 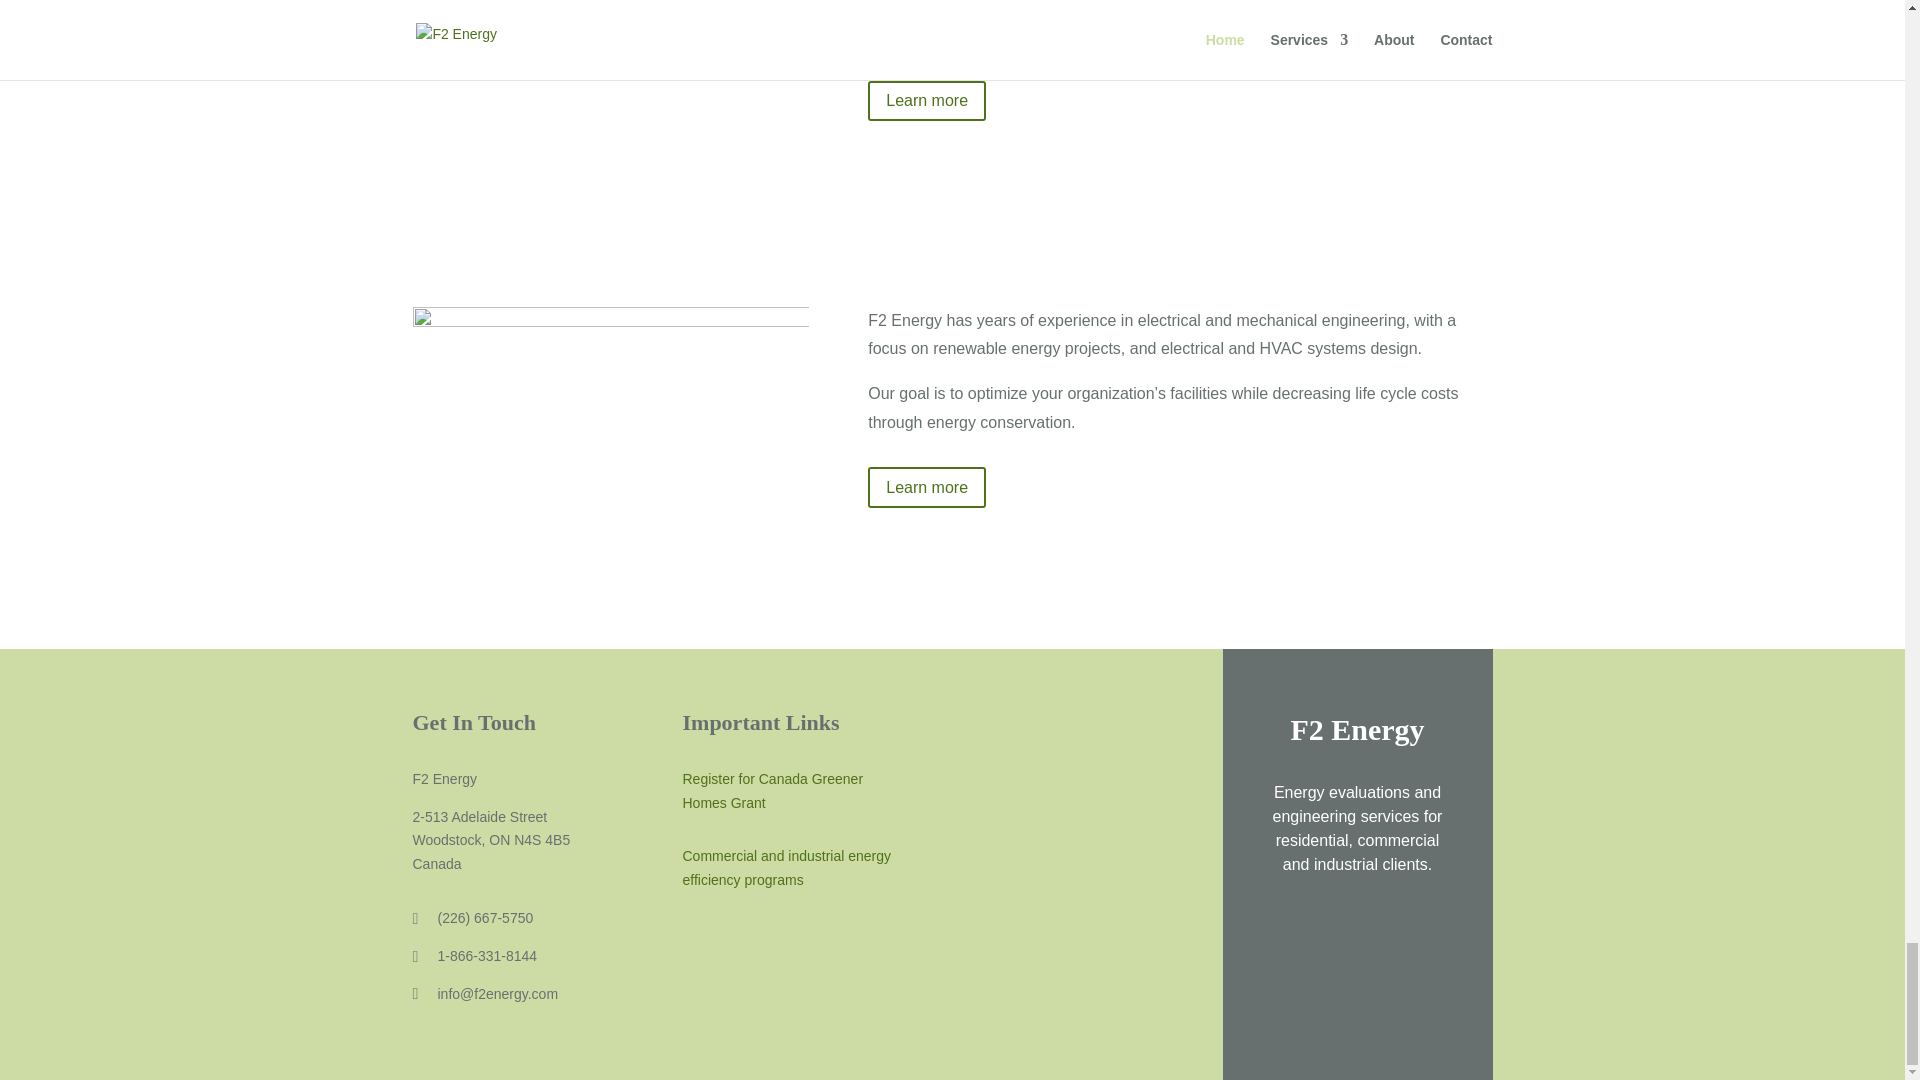 What do you see at coordinates (772, 791) in the screenshot?
I see `Register for Canada Greener Homes Grant` at bounding box center [772, 791].